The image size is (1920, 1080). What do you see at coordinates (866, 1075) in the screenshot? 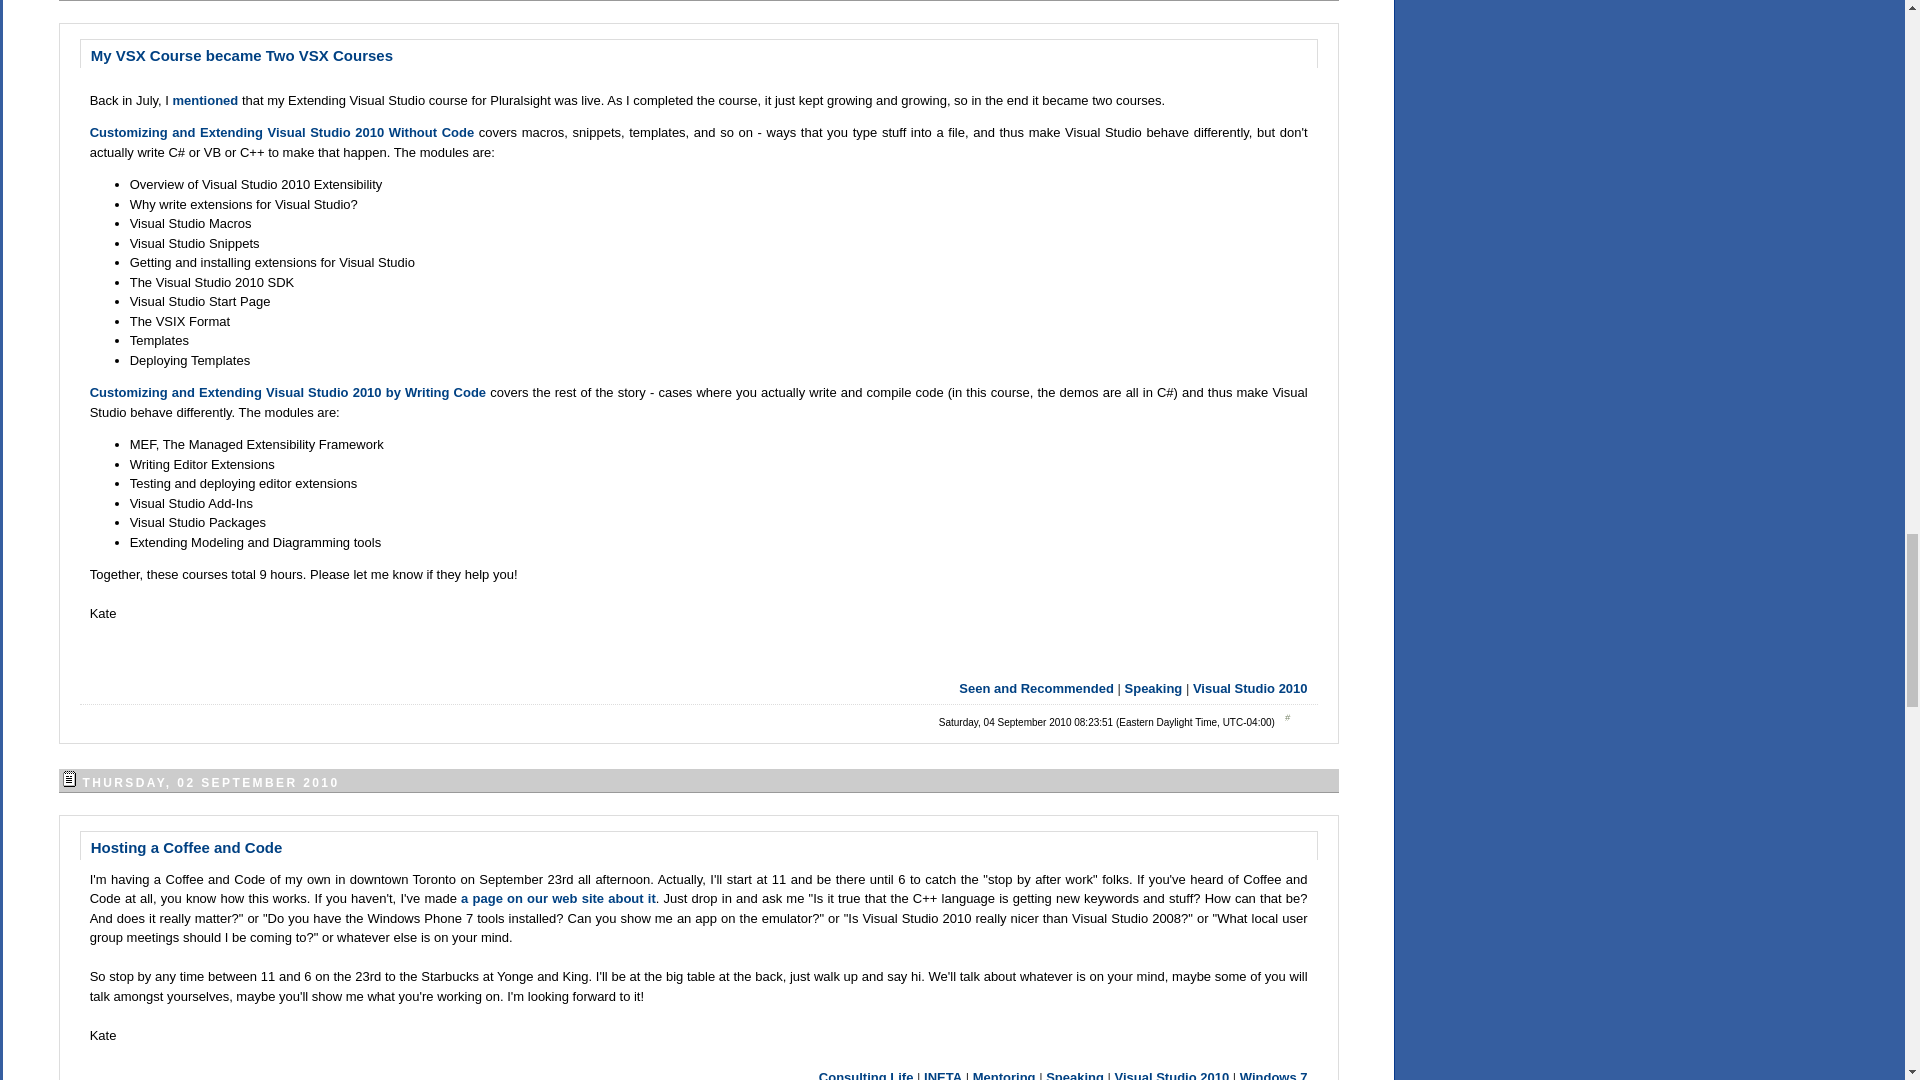
I see `Consulting Life` at bounding box center [866, 1075].